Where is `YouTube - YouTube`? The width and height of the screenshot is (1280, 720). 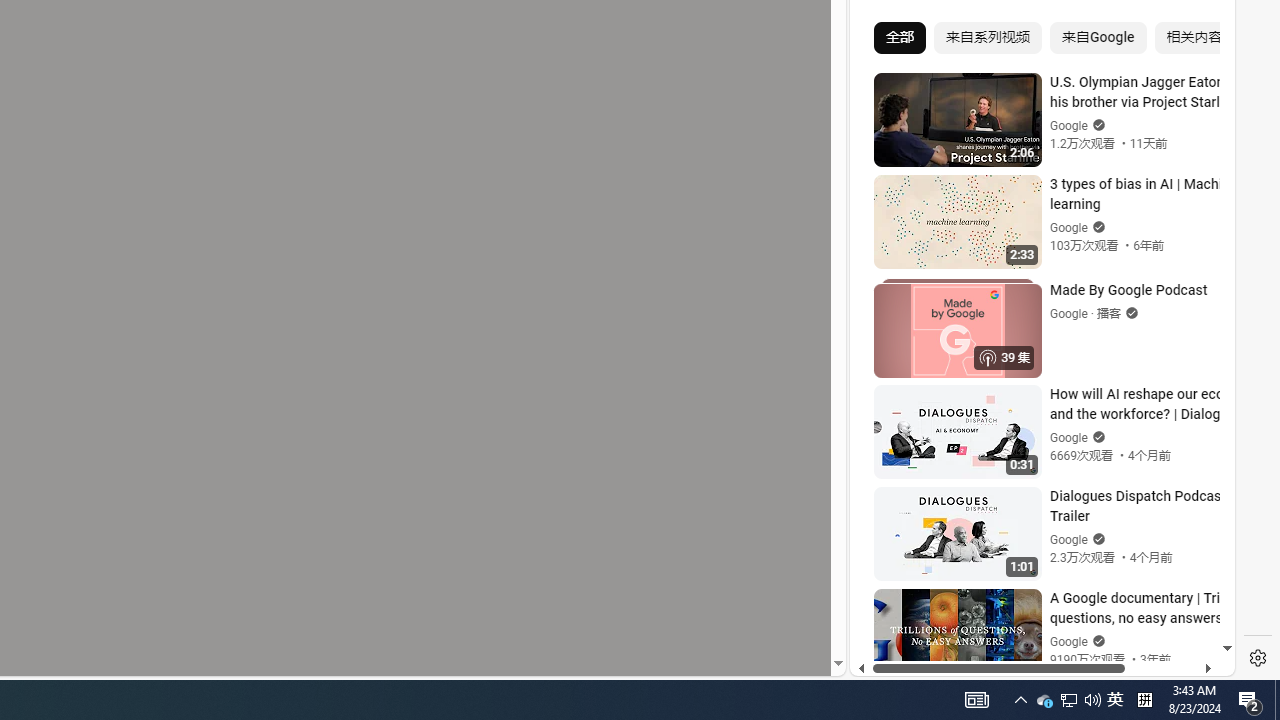 YouTube - YouTube is located at coordinates (1034, 266).